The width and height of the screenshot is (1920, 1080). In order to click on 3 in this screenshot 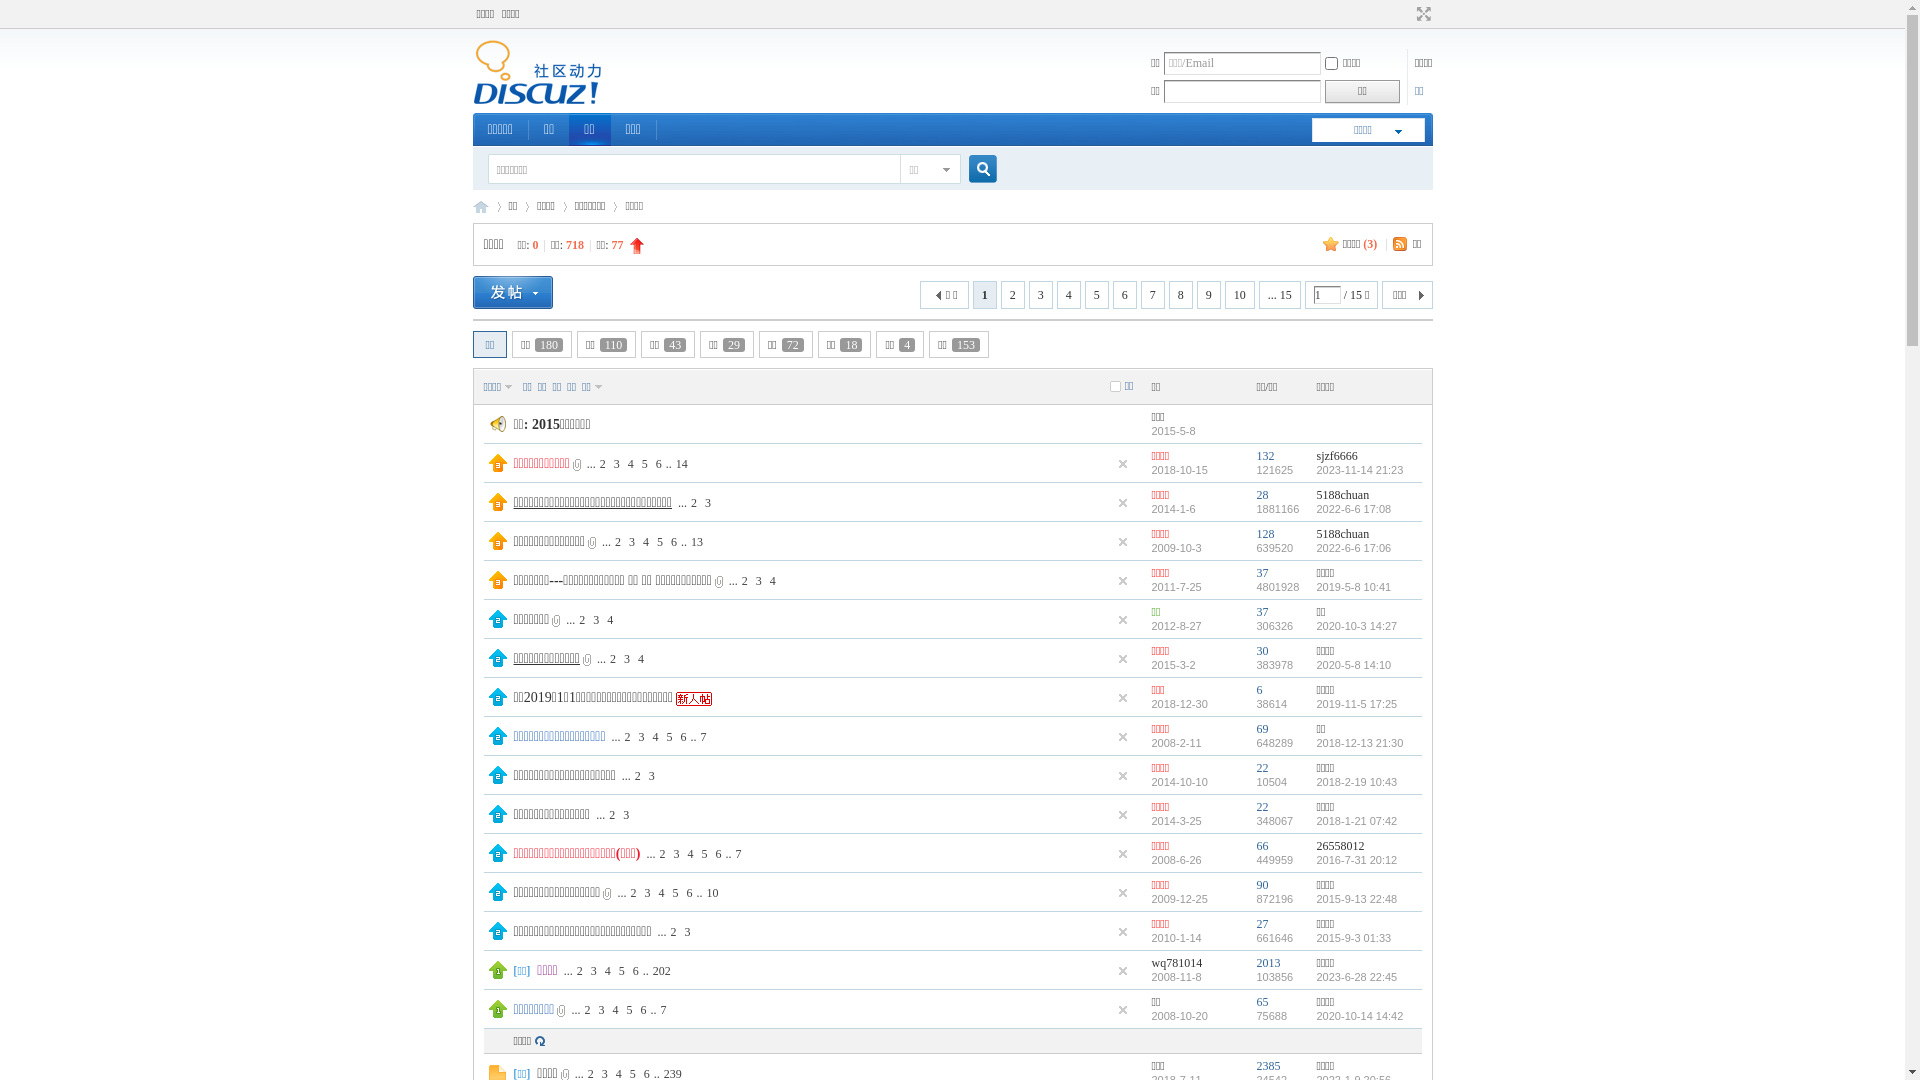, I will do `click(601, 1008)`.